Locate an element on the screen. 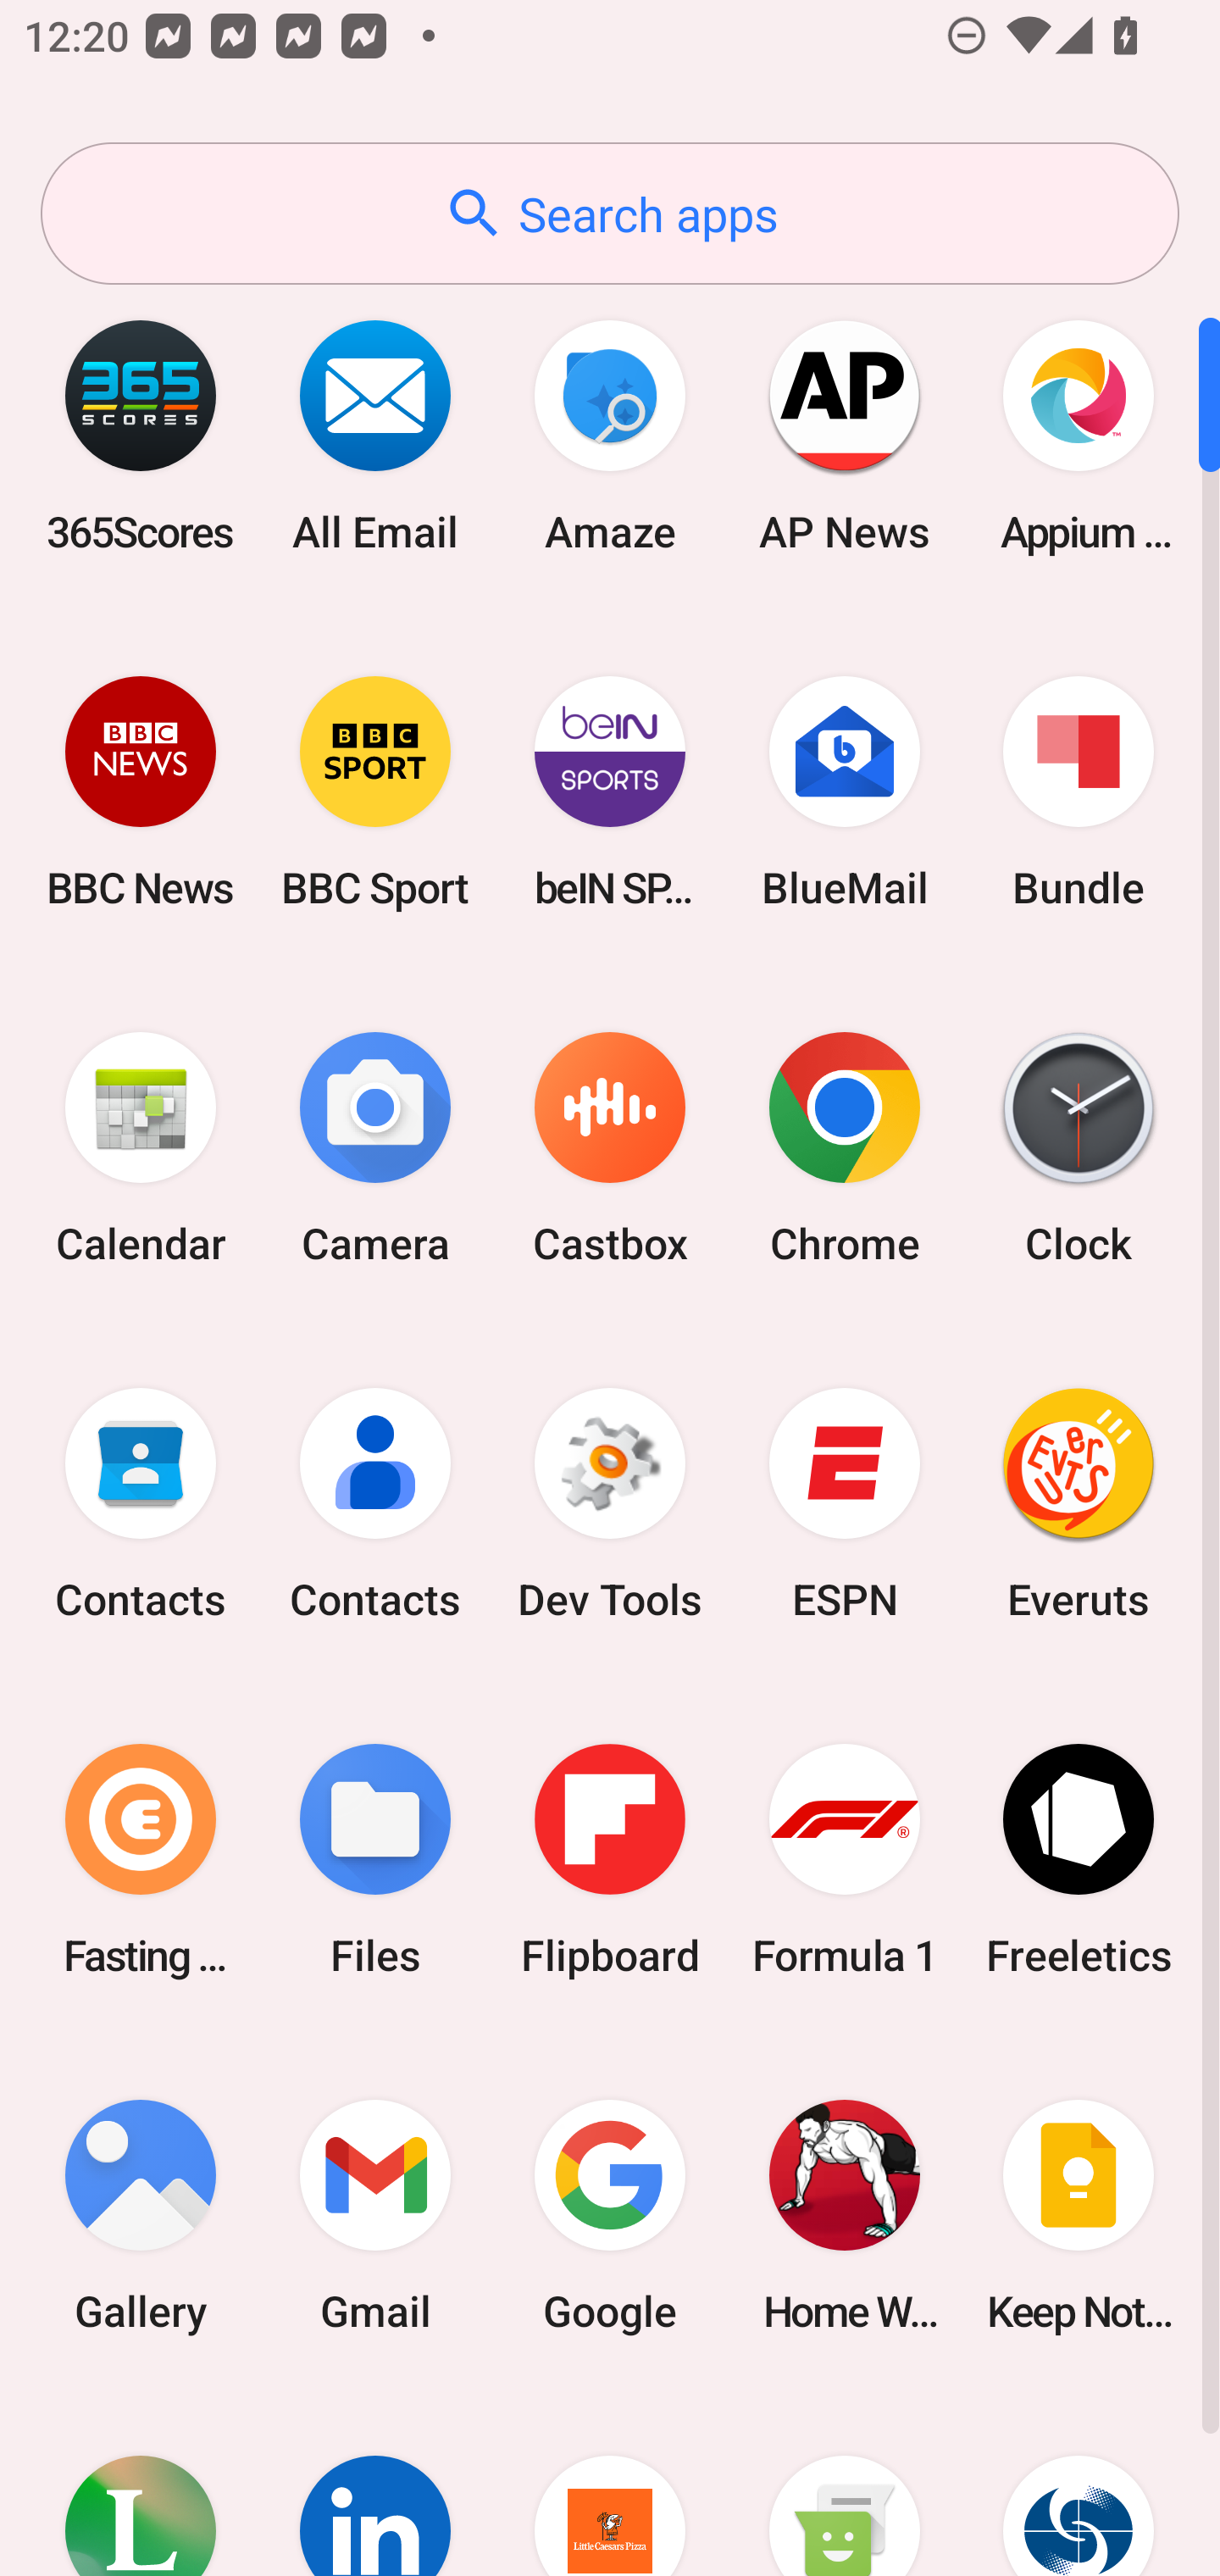 The image size is (1220, 2576). Gallery is located at coordinates (141, 2215).